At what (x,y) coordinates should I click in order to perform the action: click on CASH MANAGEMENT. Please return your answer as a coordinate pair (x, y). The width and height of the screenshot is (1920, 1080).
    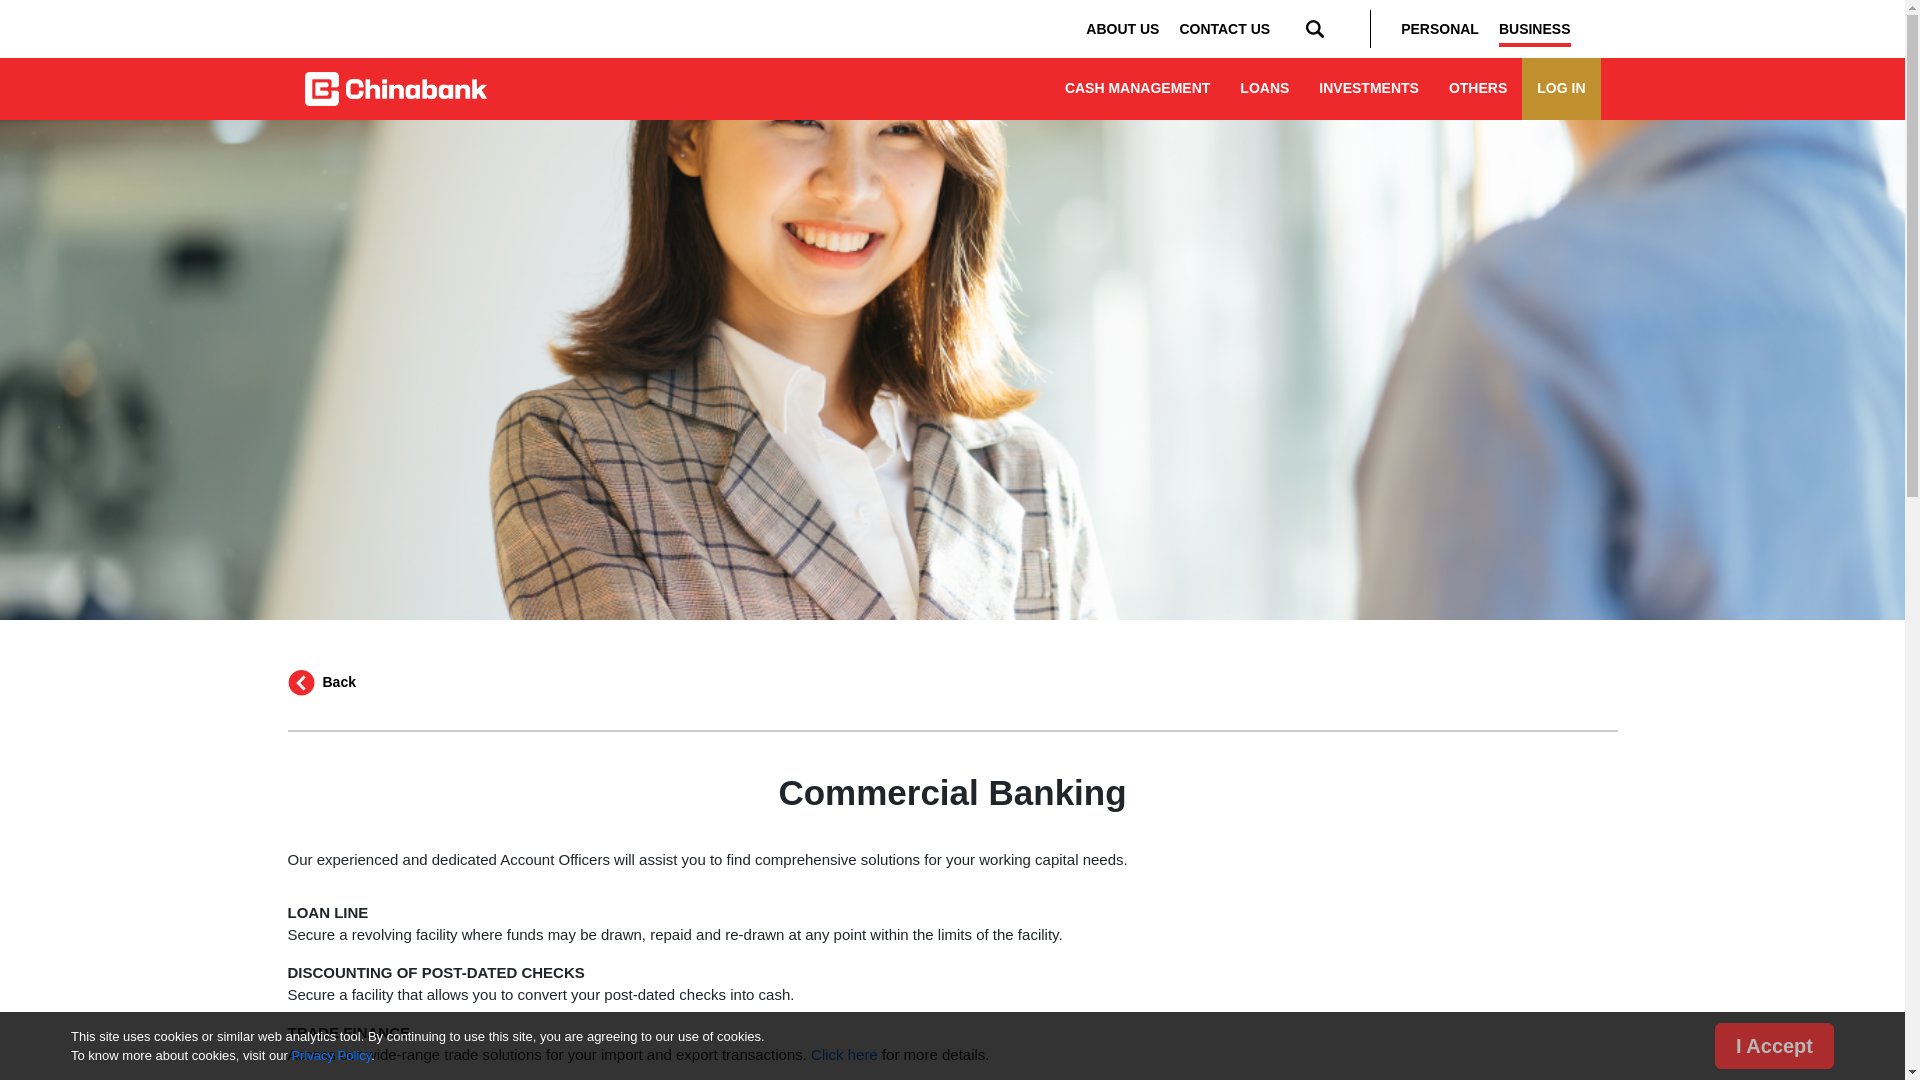
    Looking at the image, I should click on (1137, 88).